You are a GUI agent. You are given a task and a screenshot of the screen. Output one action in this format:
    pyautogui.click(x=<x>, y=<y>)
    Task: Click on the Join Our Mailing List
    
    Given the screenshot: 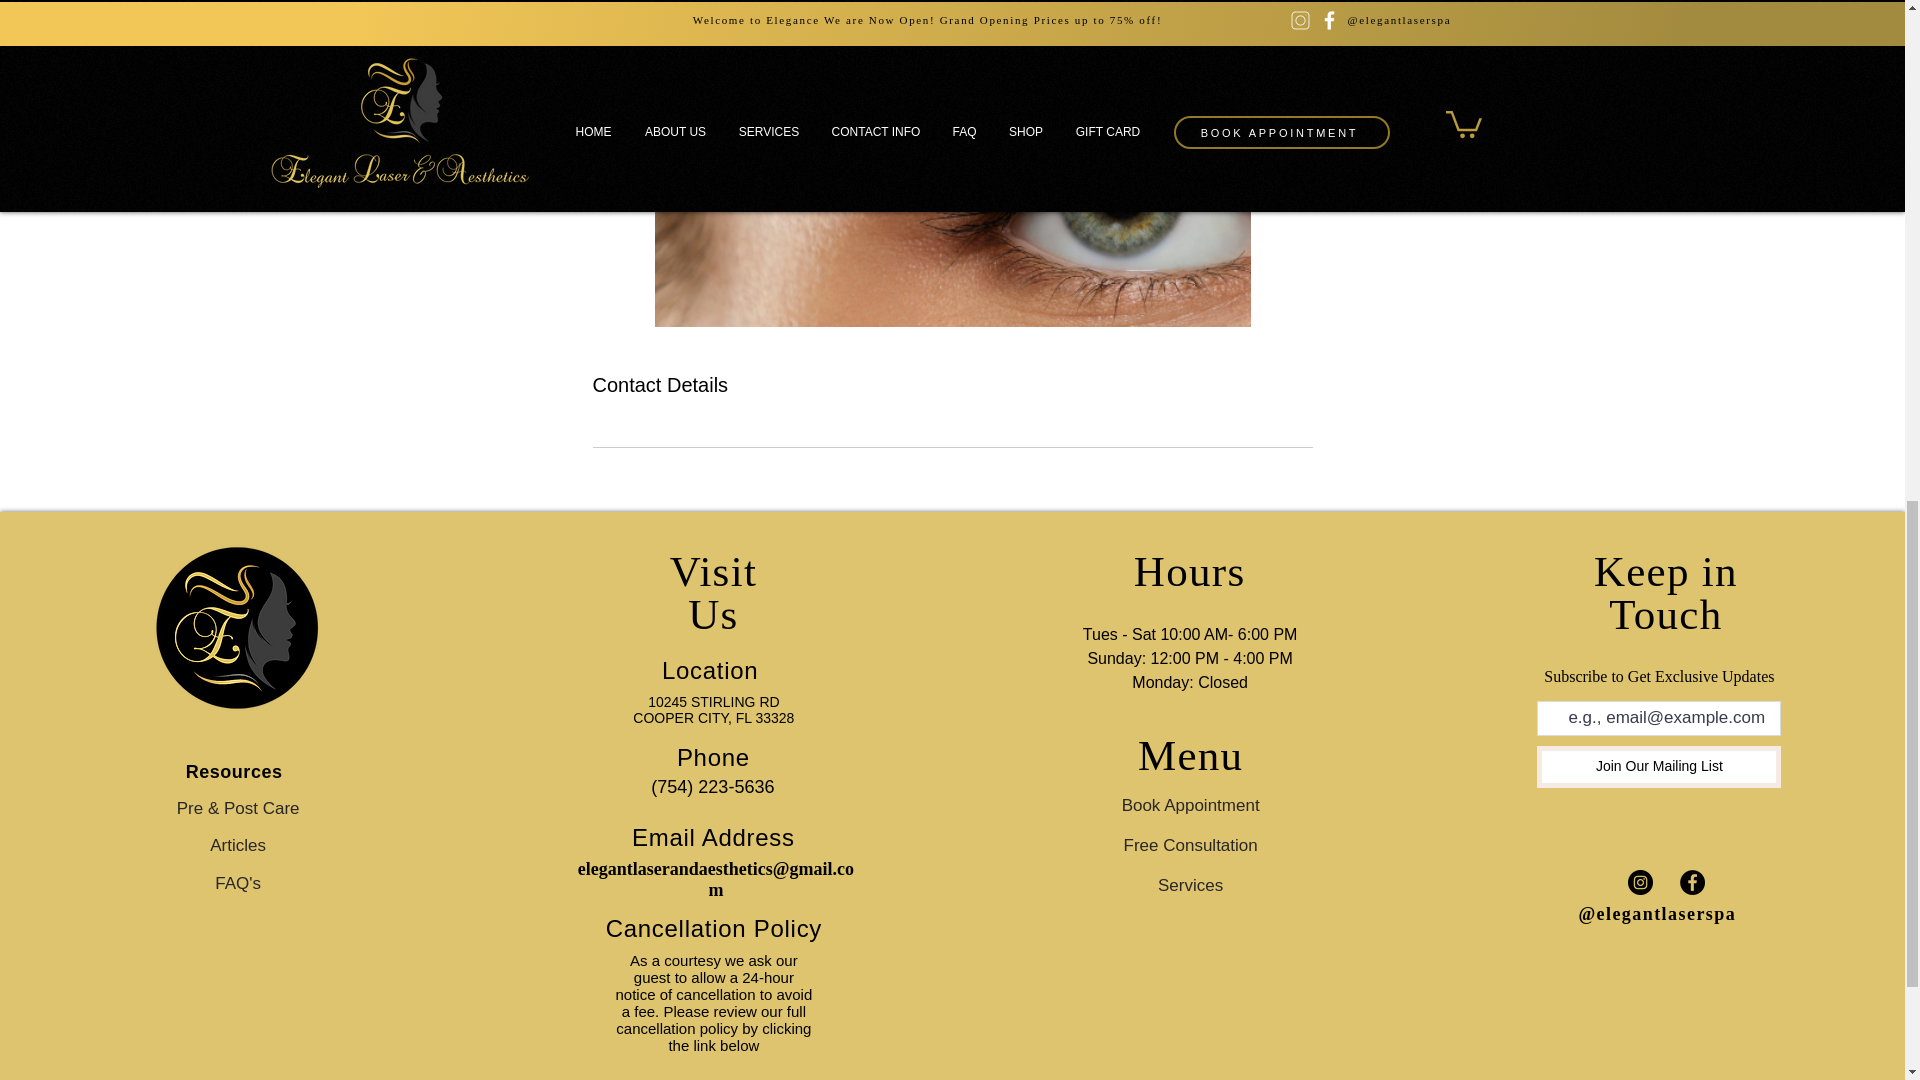 What is the action you would take?
    pyautogui.click(x=1659, y=767)
    